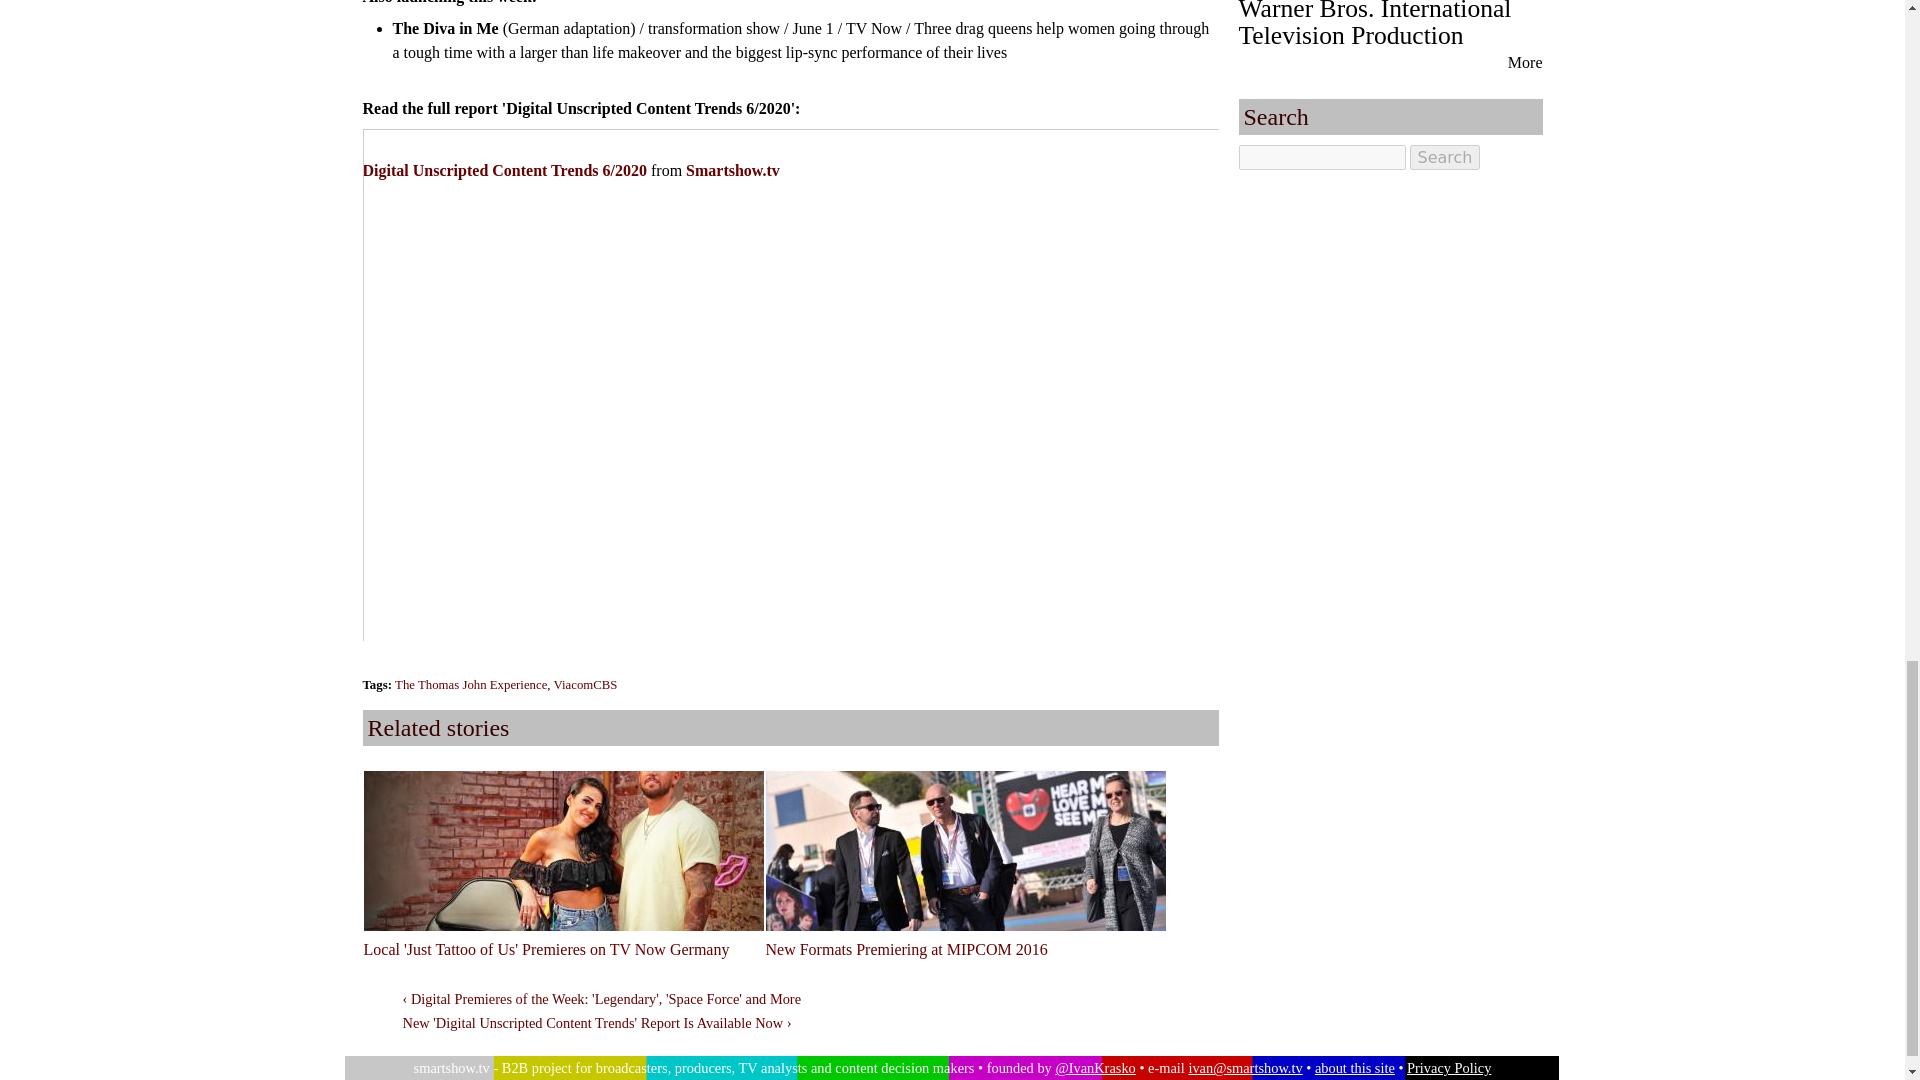  I want to click on The Thomas John Experience, so click(471, 685).